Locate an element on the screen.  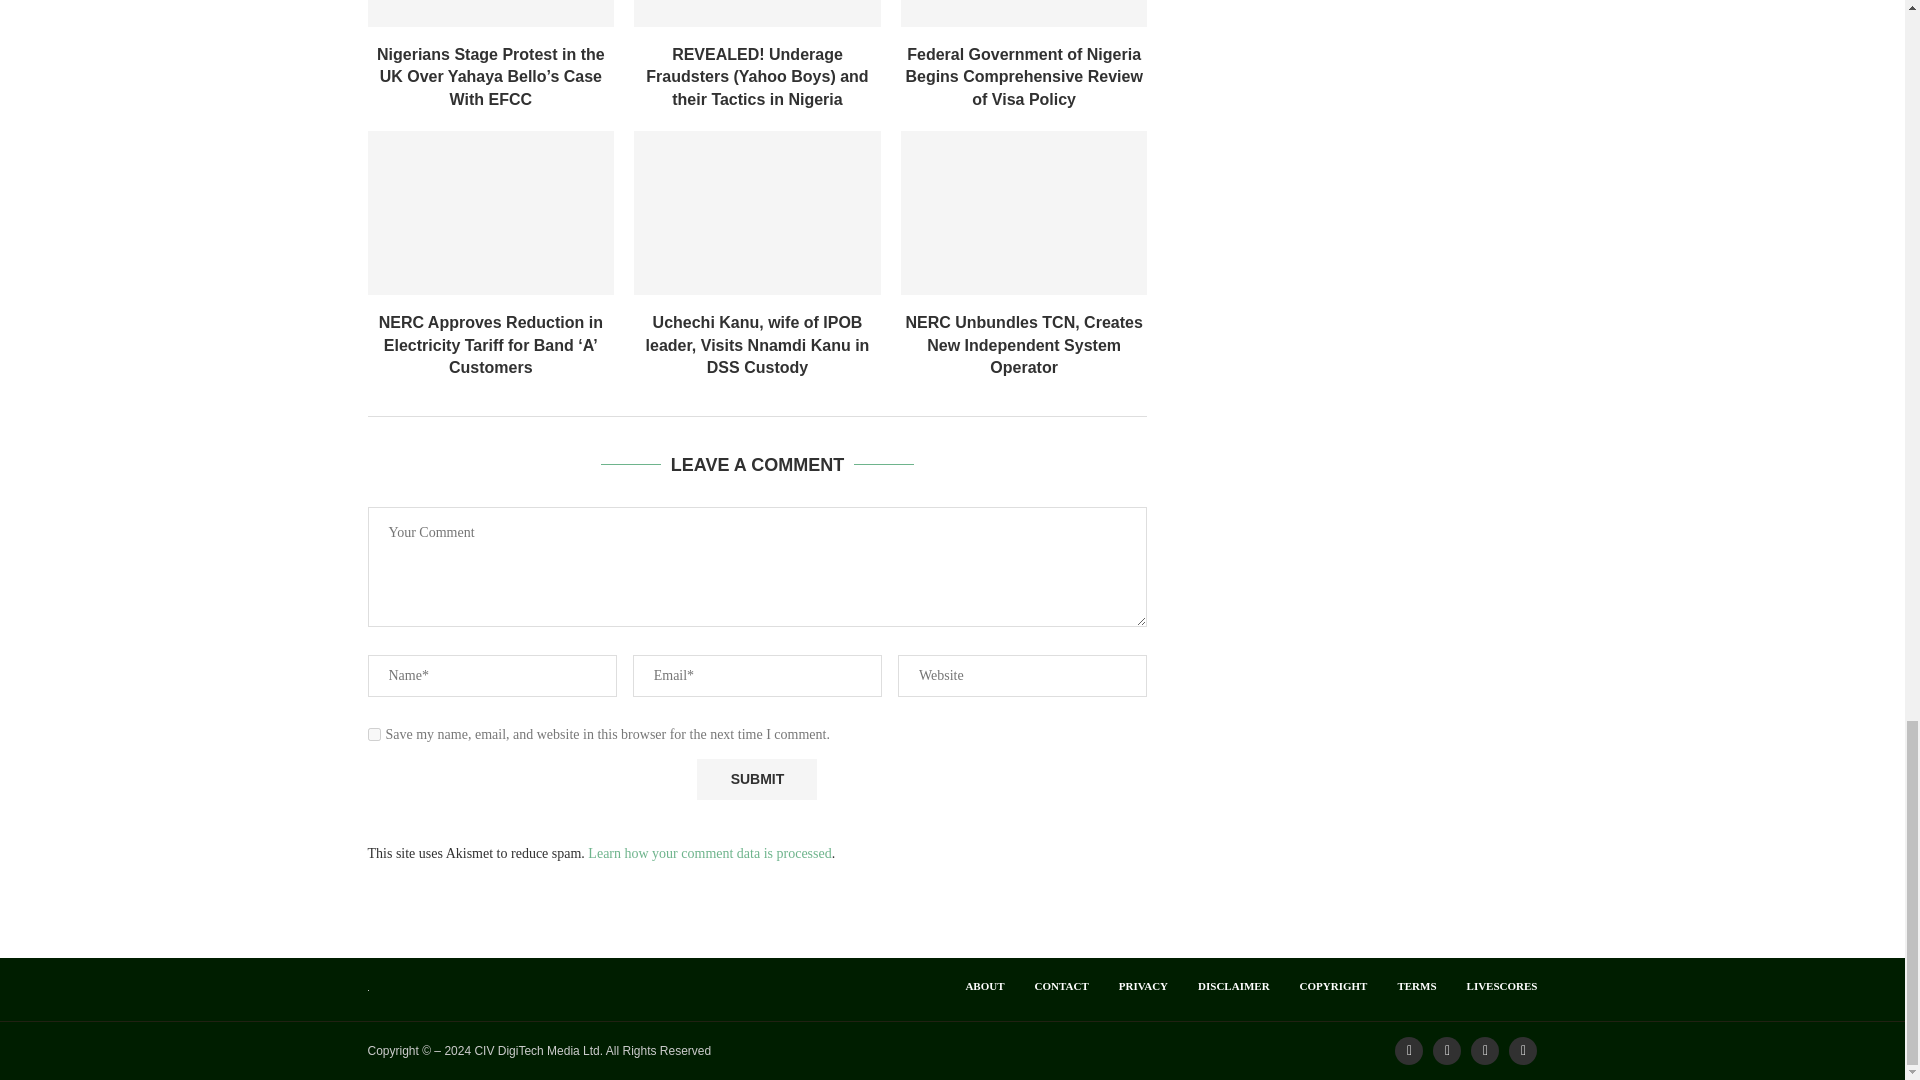
NERC Unbundles TCN, Creates New Independent System Operator is located at coordinates (1024, 212).